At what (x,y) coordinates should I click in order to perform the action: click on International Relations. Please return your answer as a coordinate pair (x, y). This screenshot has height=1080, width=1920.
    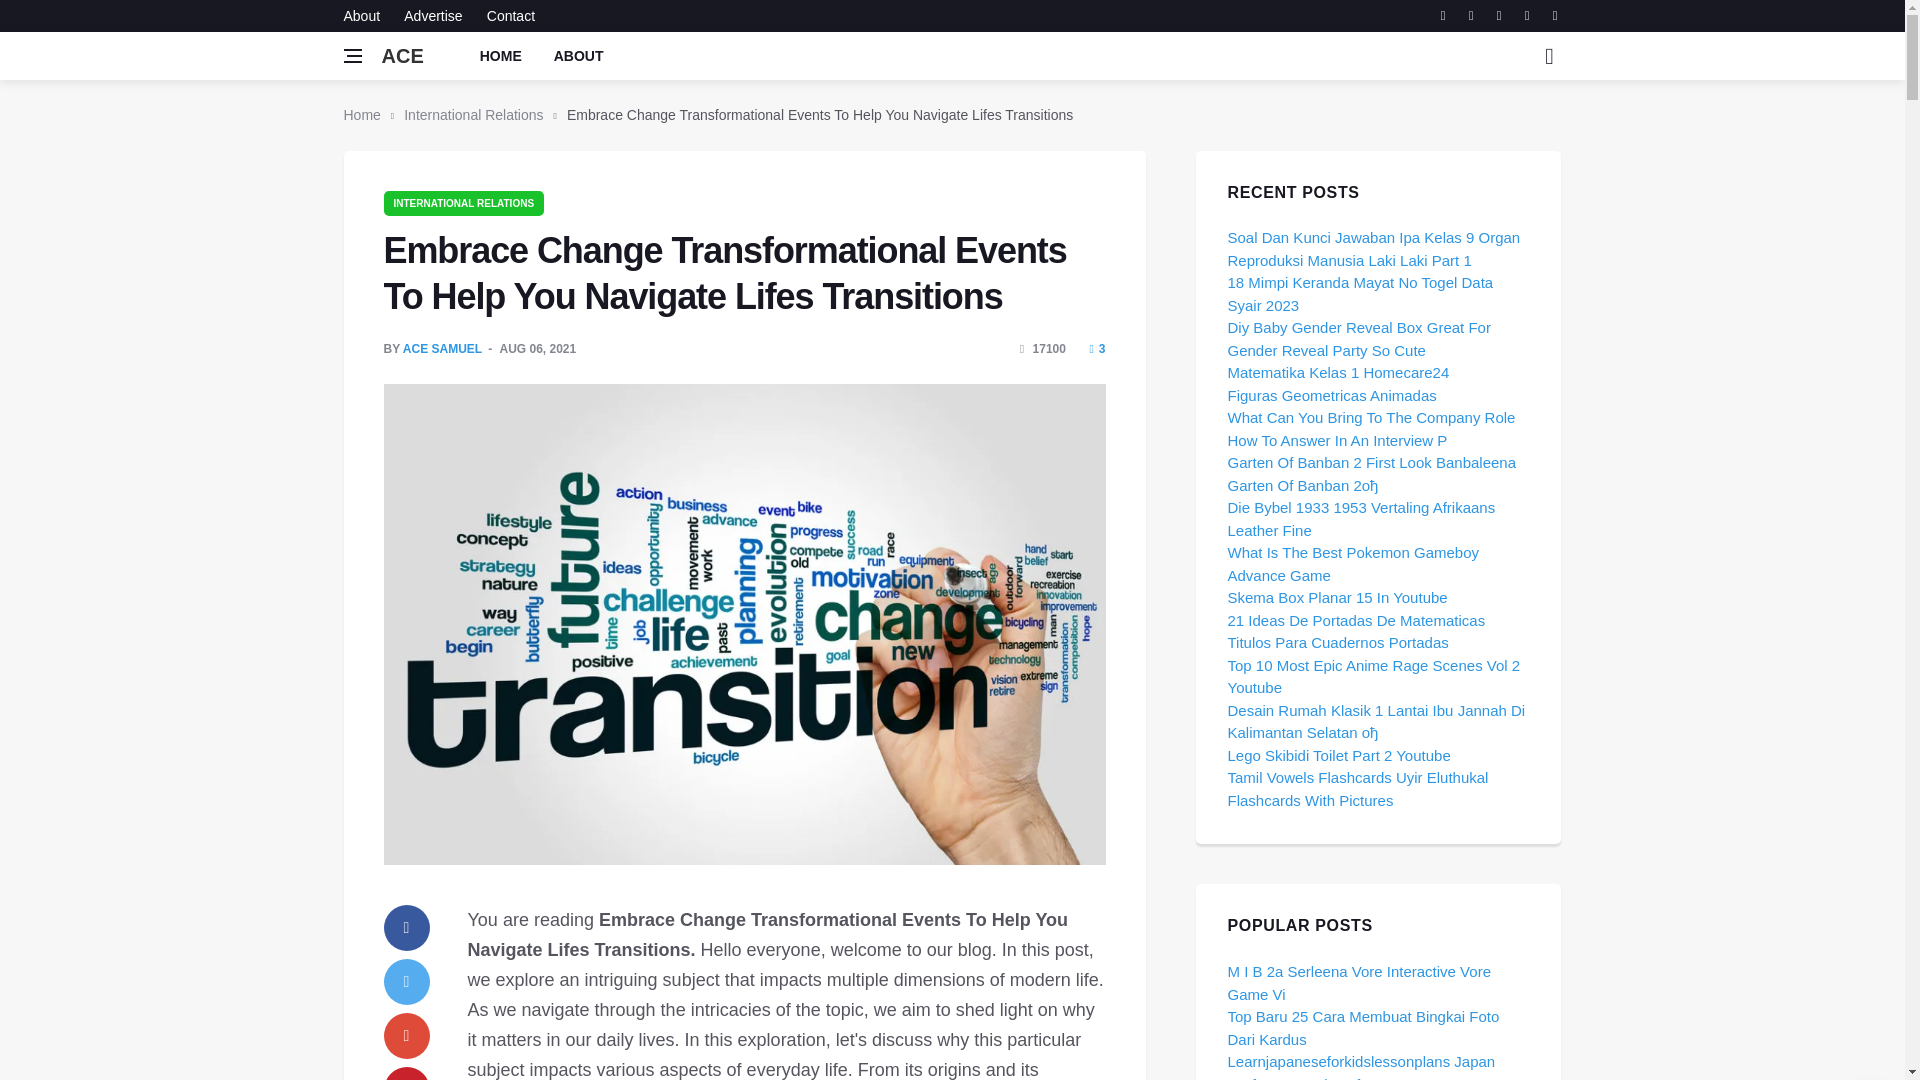
    Looking at the image, I should click on (473, 114).